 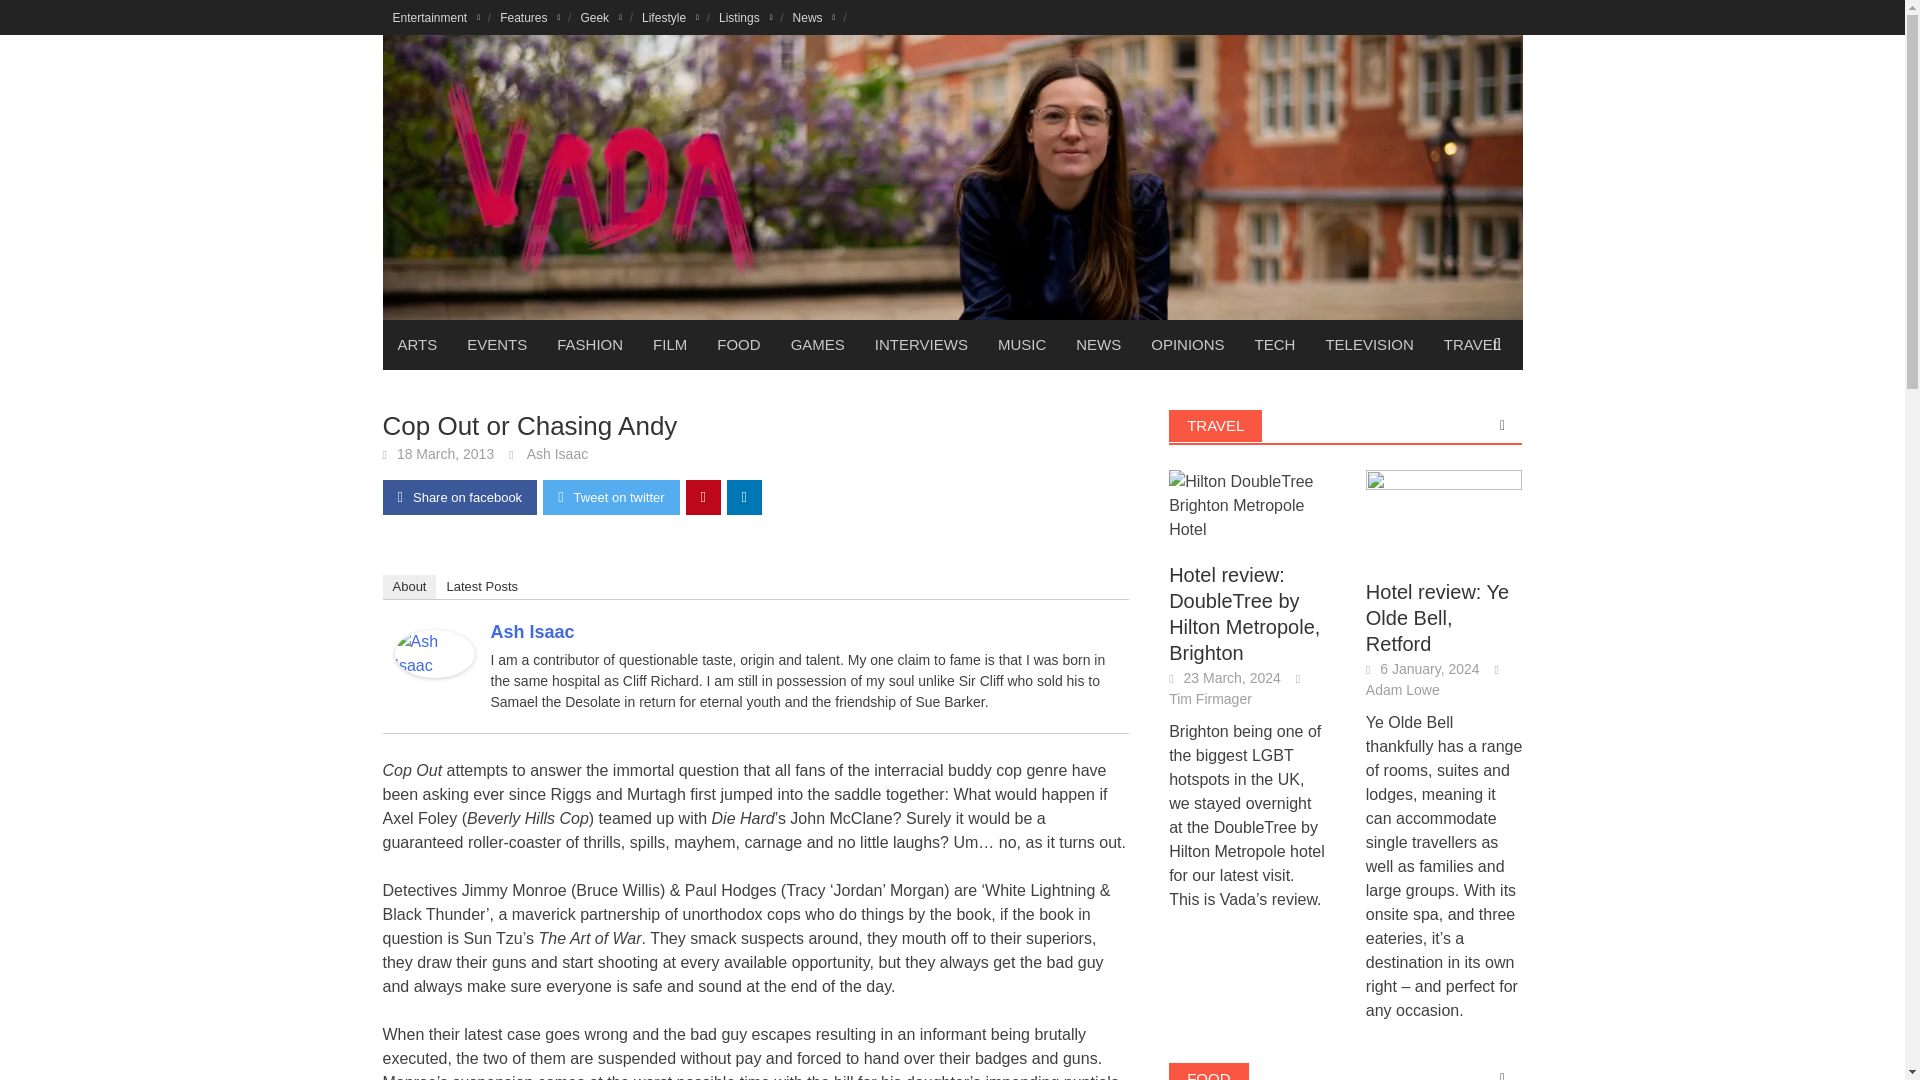 What do you see at coordinates (1444, 514) in the screenshot?
I see `Hotel review: Ye Olde Bell, Retford` at bounding box center [1444, 514].